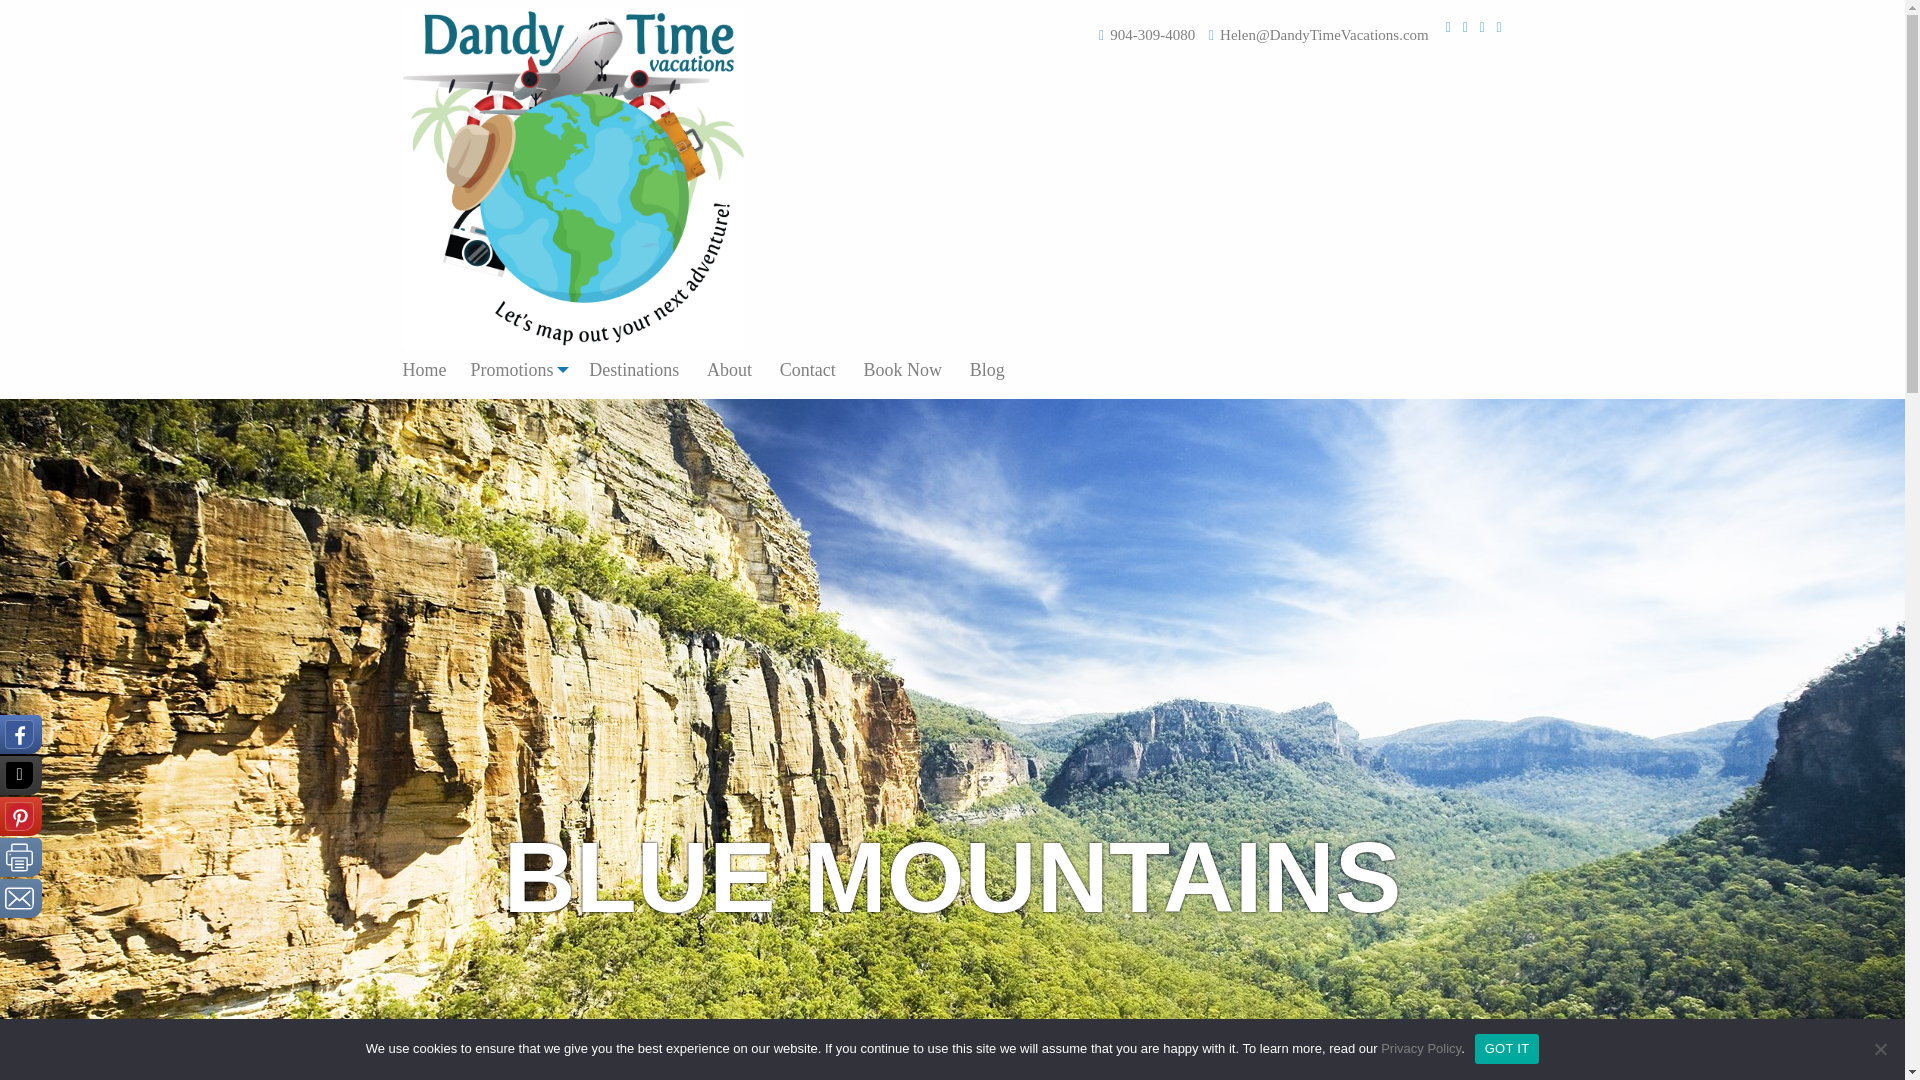 The height and width of the screenshot is (1080, 1920). I want to click on Contact, so click(808, 369).